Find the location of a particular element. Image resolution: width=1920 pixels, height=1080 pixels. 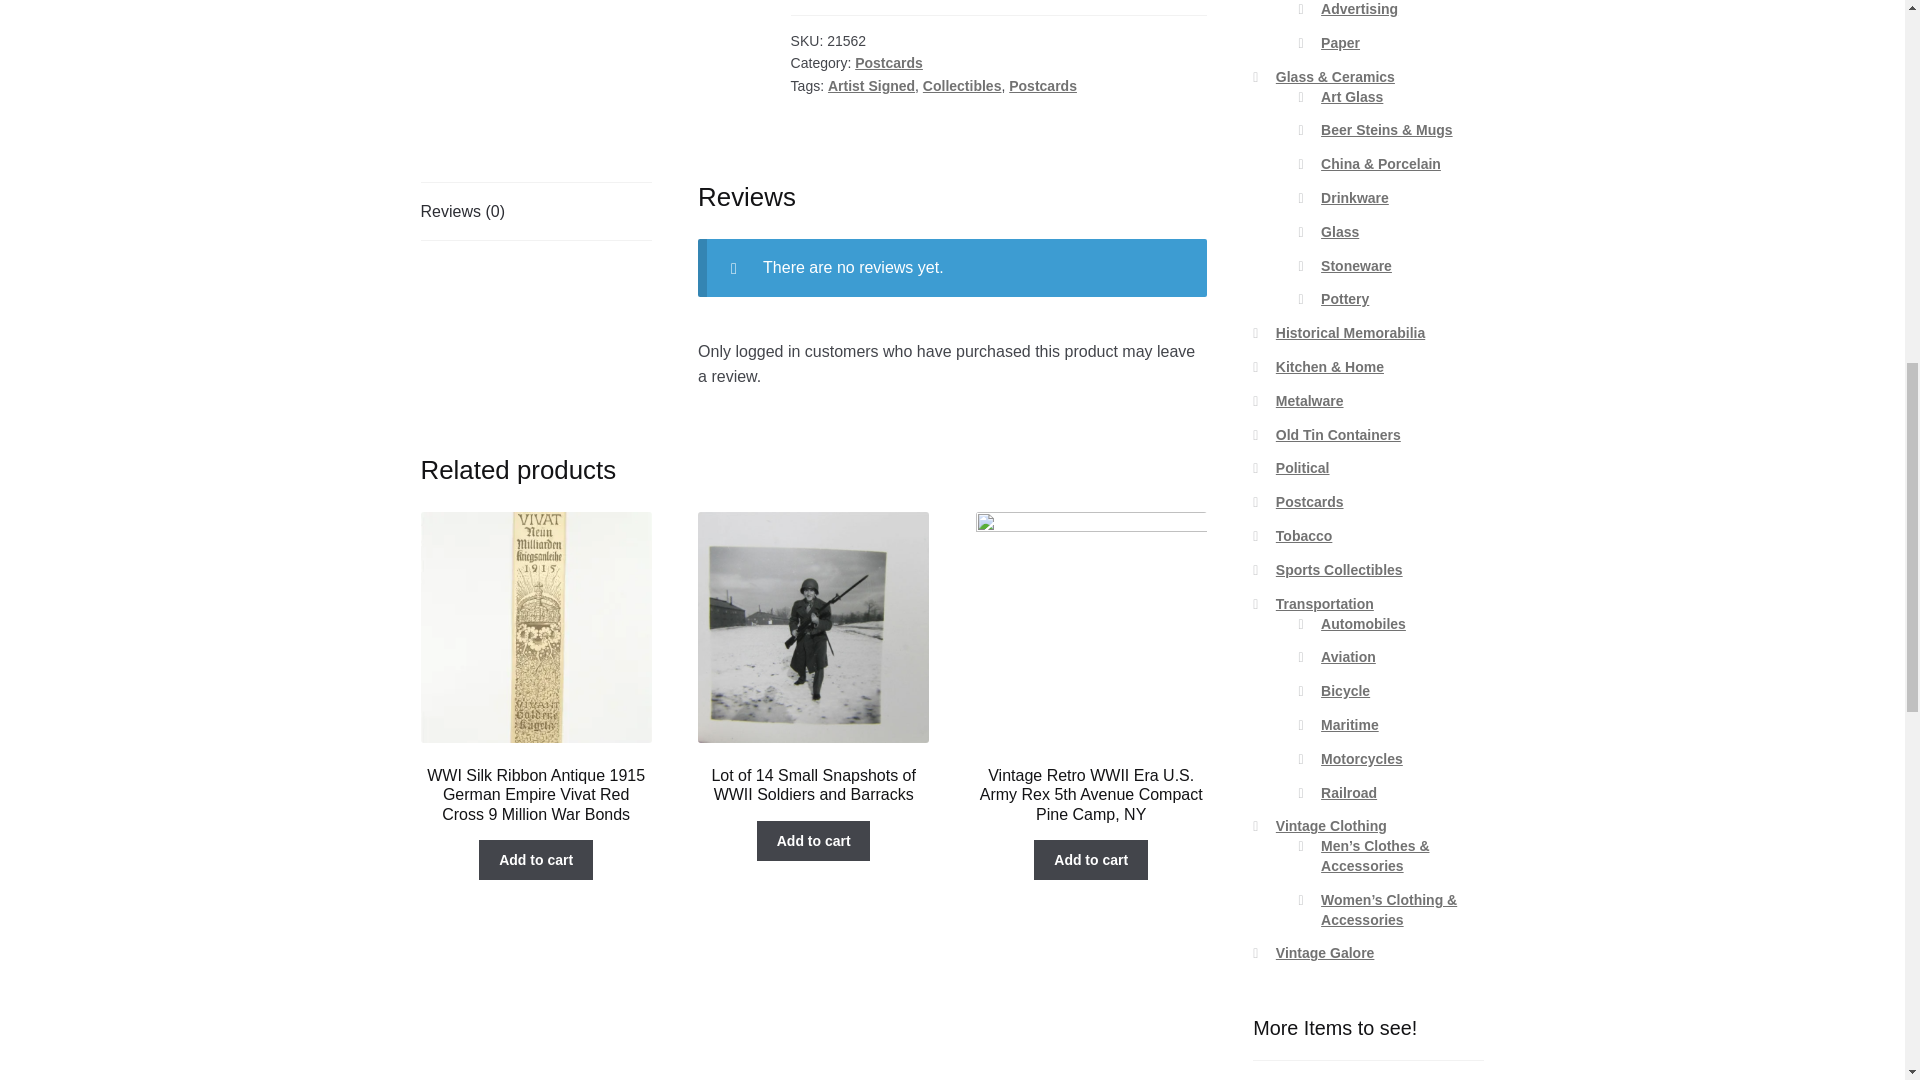

Collectibles is located at coordinates (962, 85).